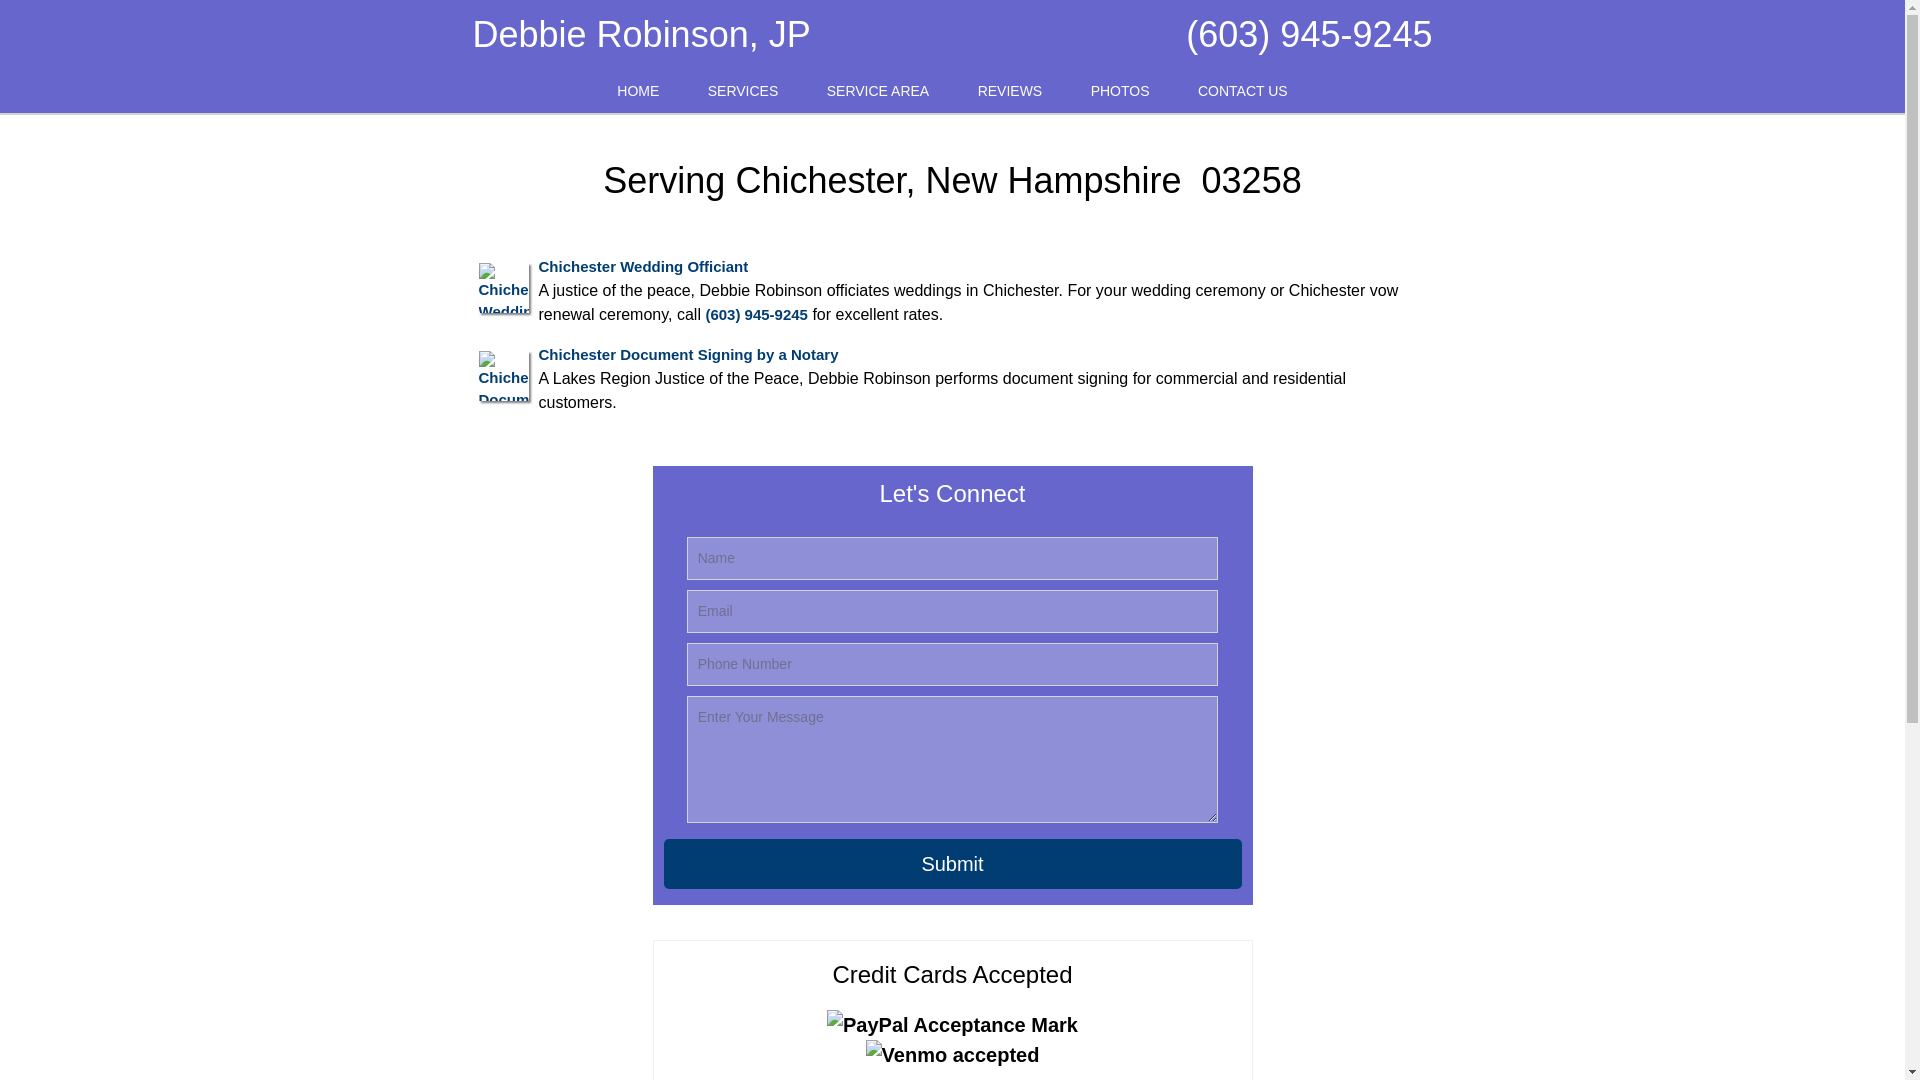 The height and width of the screenshot is (1080, 1920). What do you see at coordinates (1242, 92) in the screenshot?
I see `CONTACT US` at bounding box center [1242, 92].